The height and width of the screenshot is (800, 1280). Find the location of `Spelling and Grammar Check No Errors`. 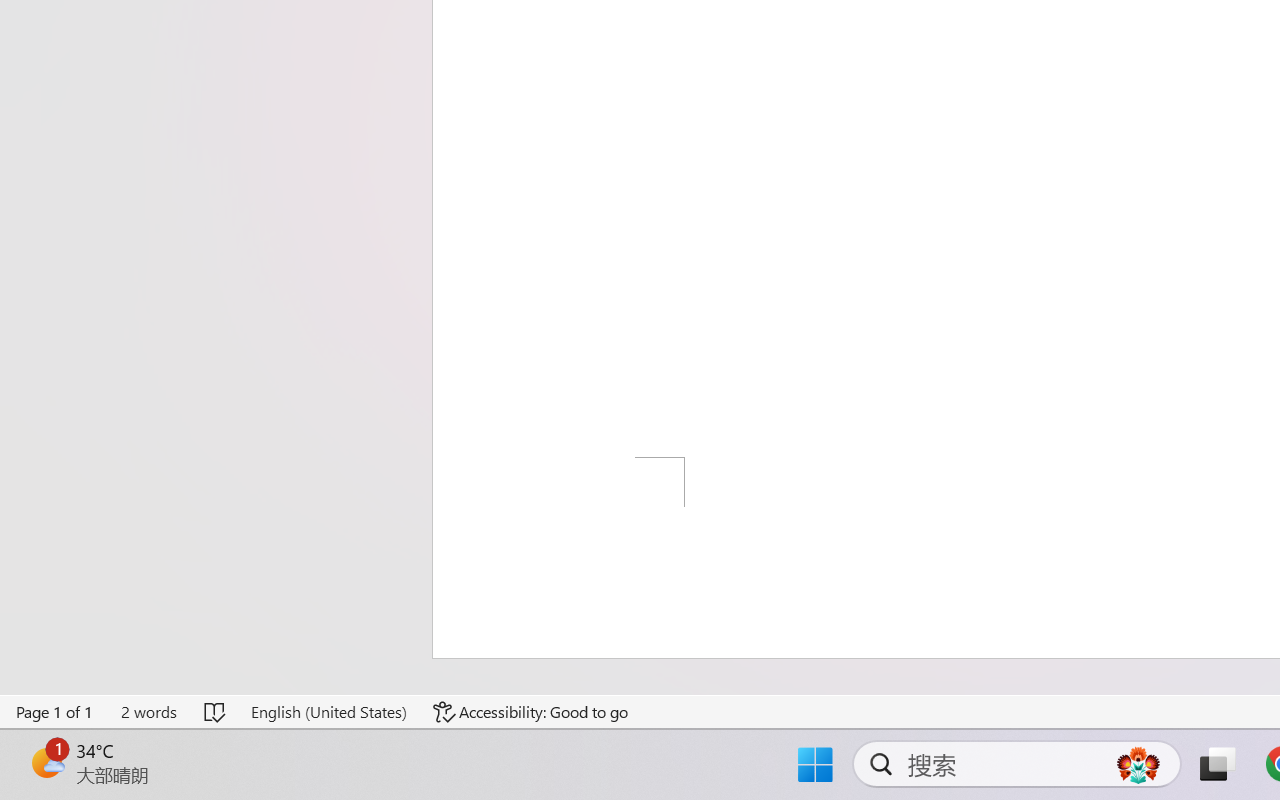

Spelling and Grammar Check No Errors is located at coordinates (216, 712).